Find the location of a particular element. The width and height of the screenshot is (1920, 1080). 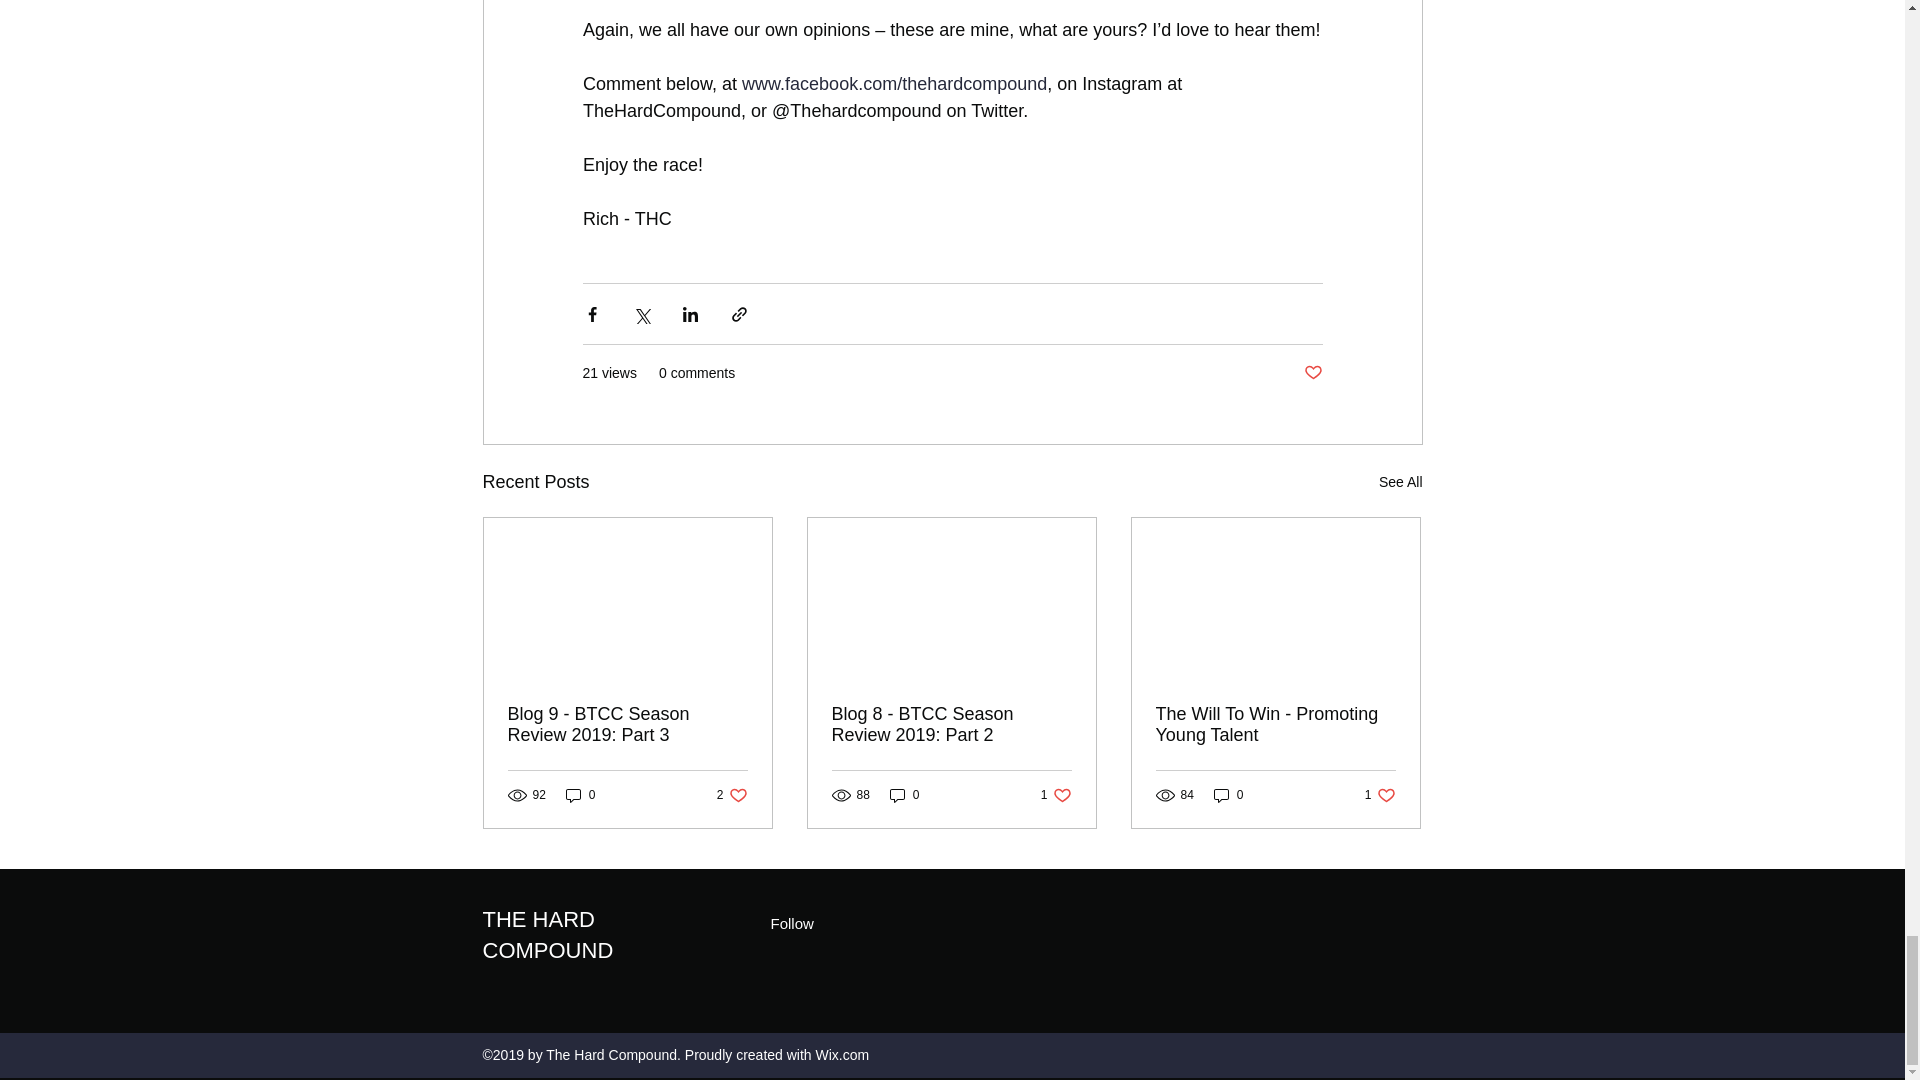

Post not marked as liked is located at coordinates (904, 795).